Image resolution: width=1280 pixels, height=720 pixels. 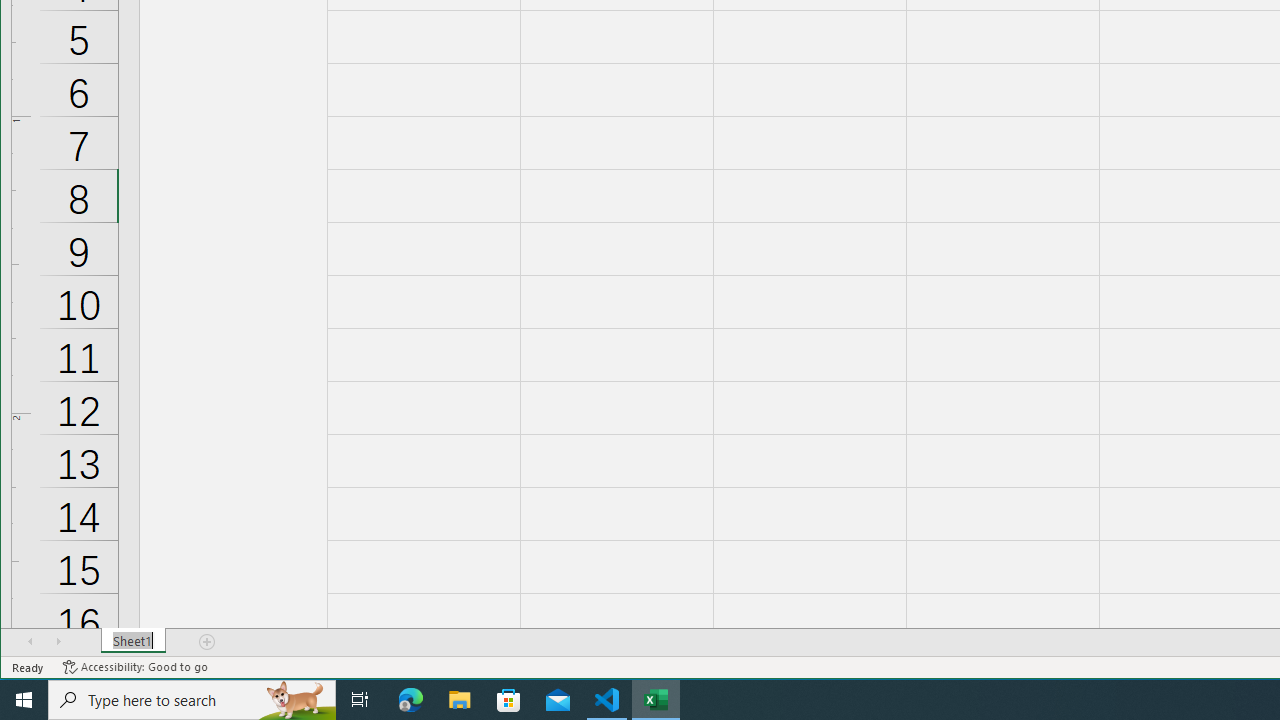 What do you see at coordinates (24, 700) in the screenshot?
I see `Start` at bounding box center [24, 700].